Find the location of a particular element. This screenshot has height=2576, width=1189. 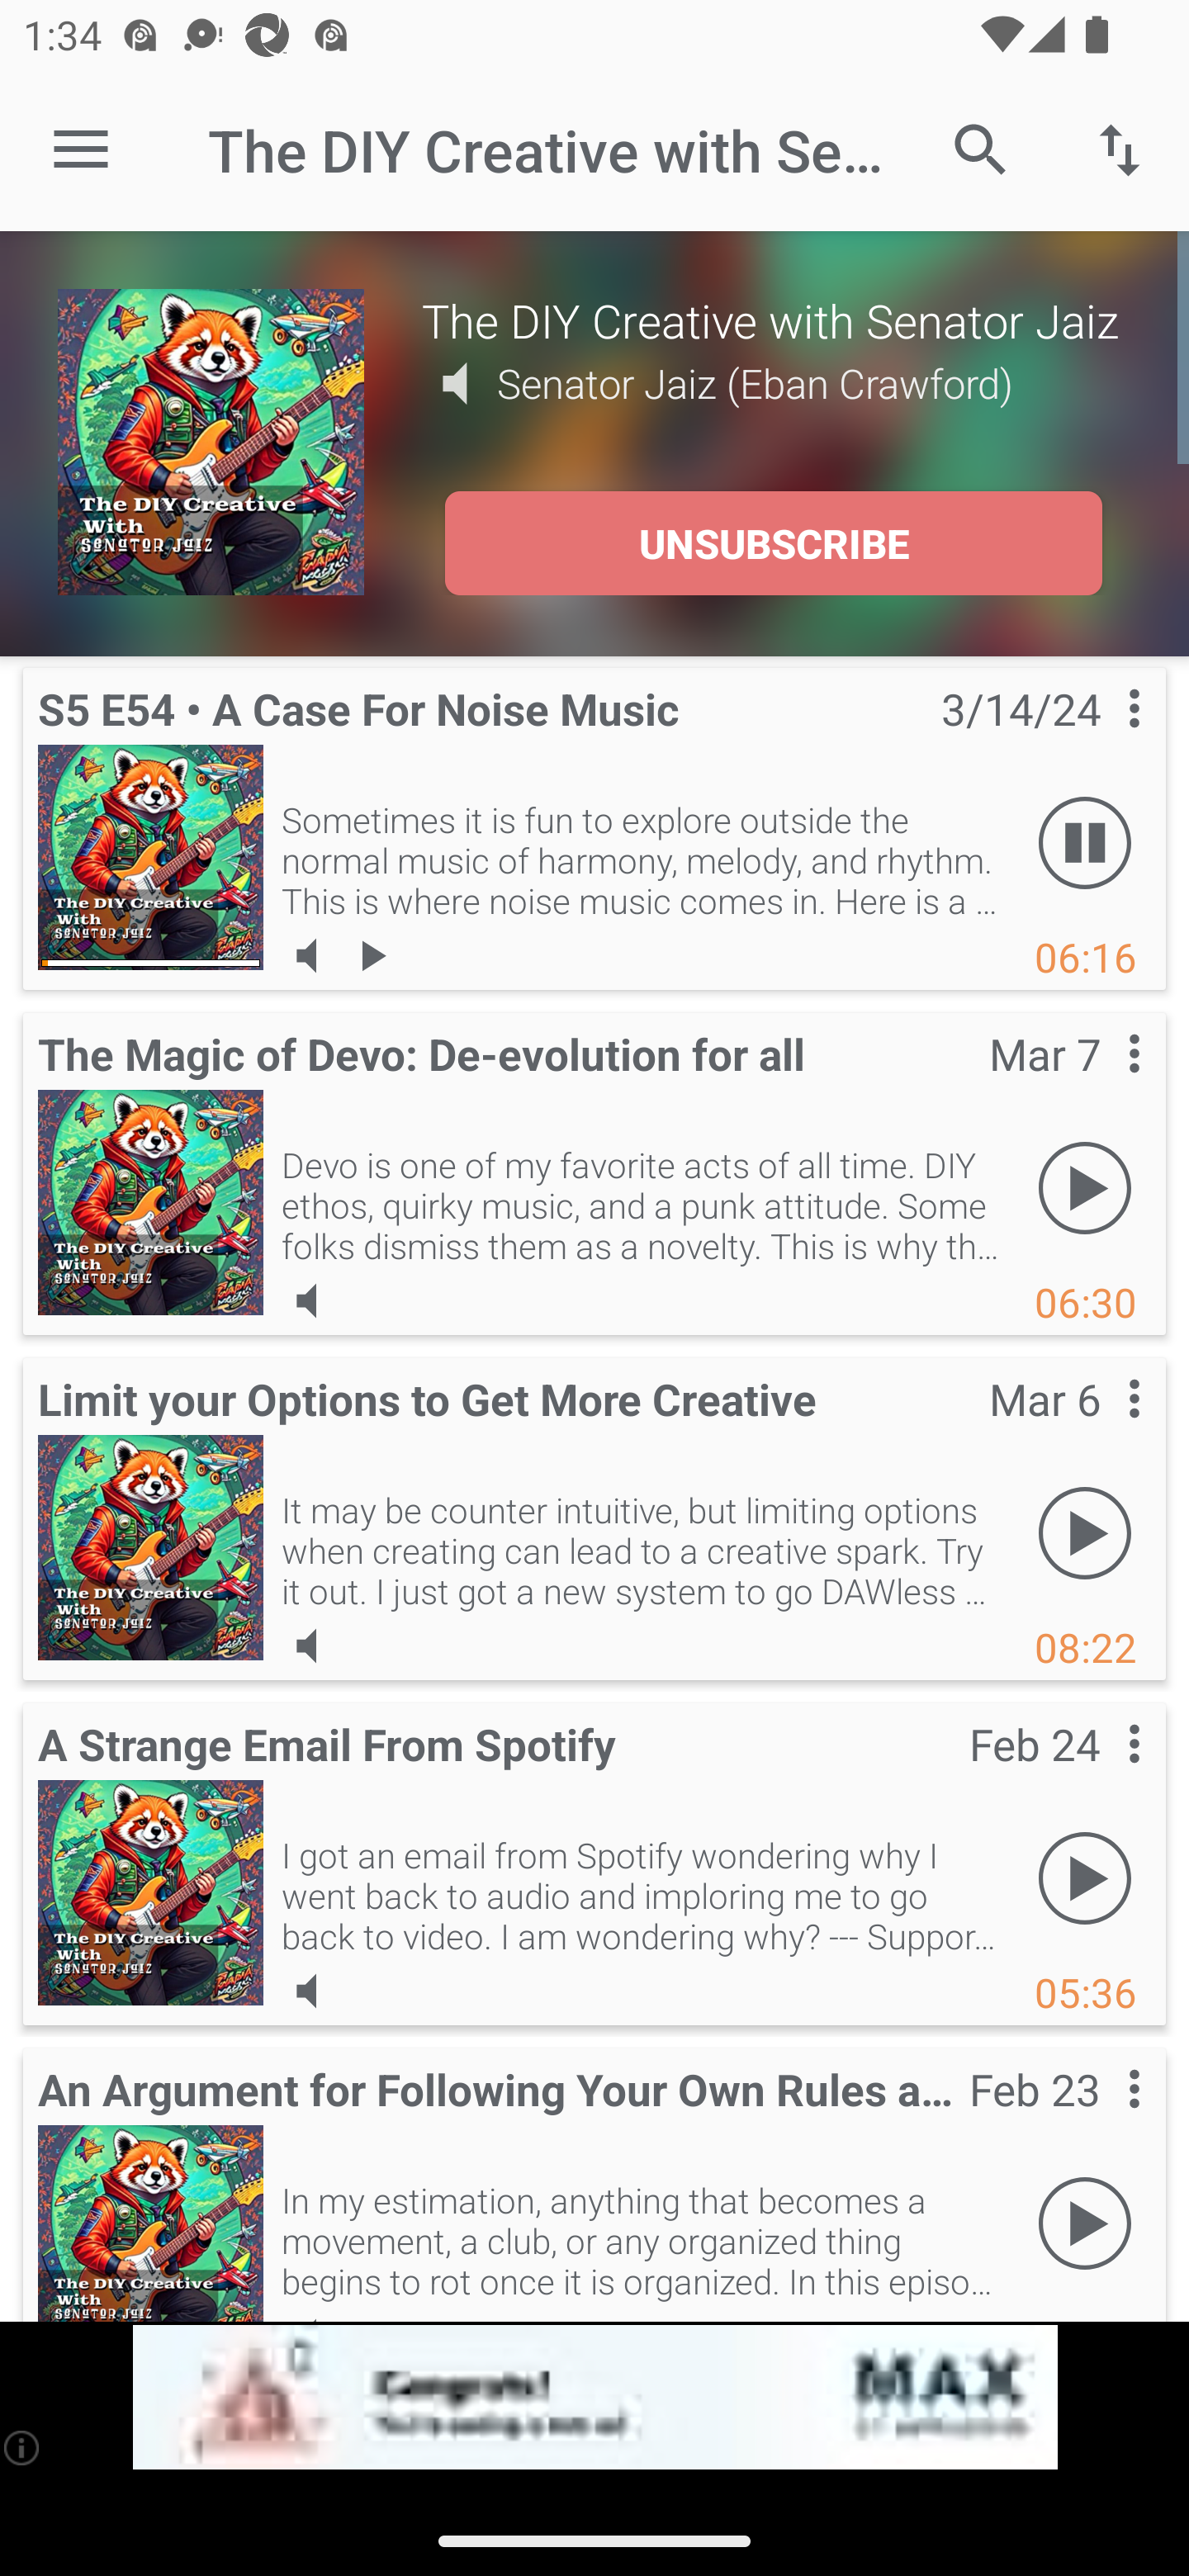

Play is located at coordinates (1085, 1189).